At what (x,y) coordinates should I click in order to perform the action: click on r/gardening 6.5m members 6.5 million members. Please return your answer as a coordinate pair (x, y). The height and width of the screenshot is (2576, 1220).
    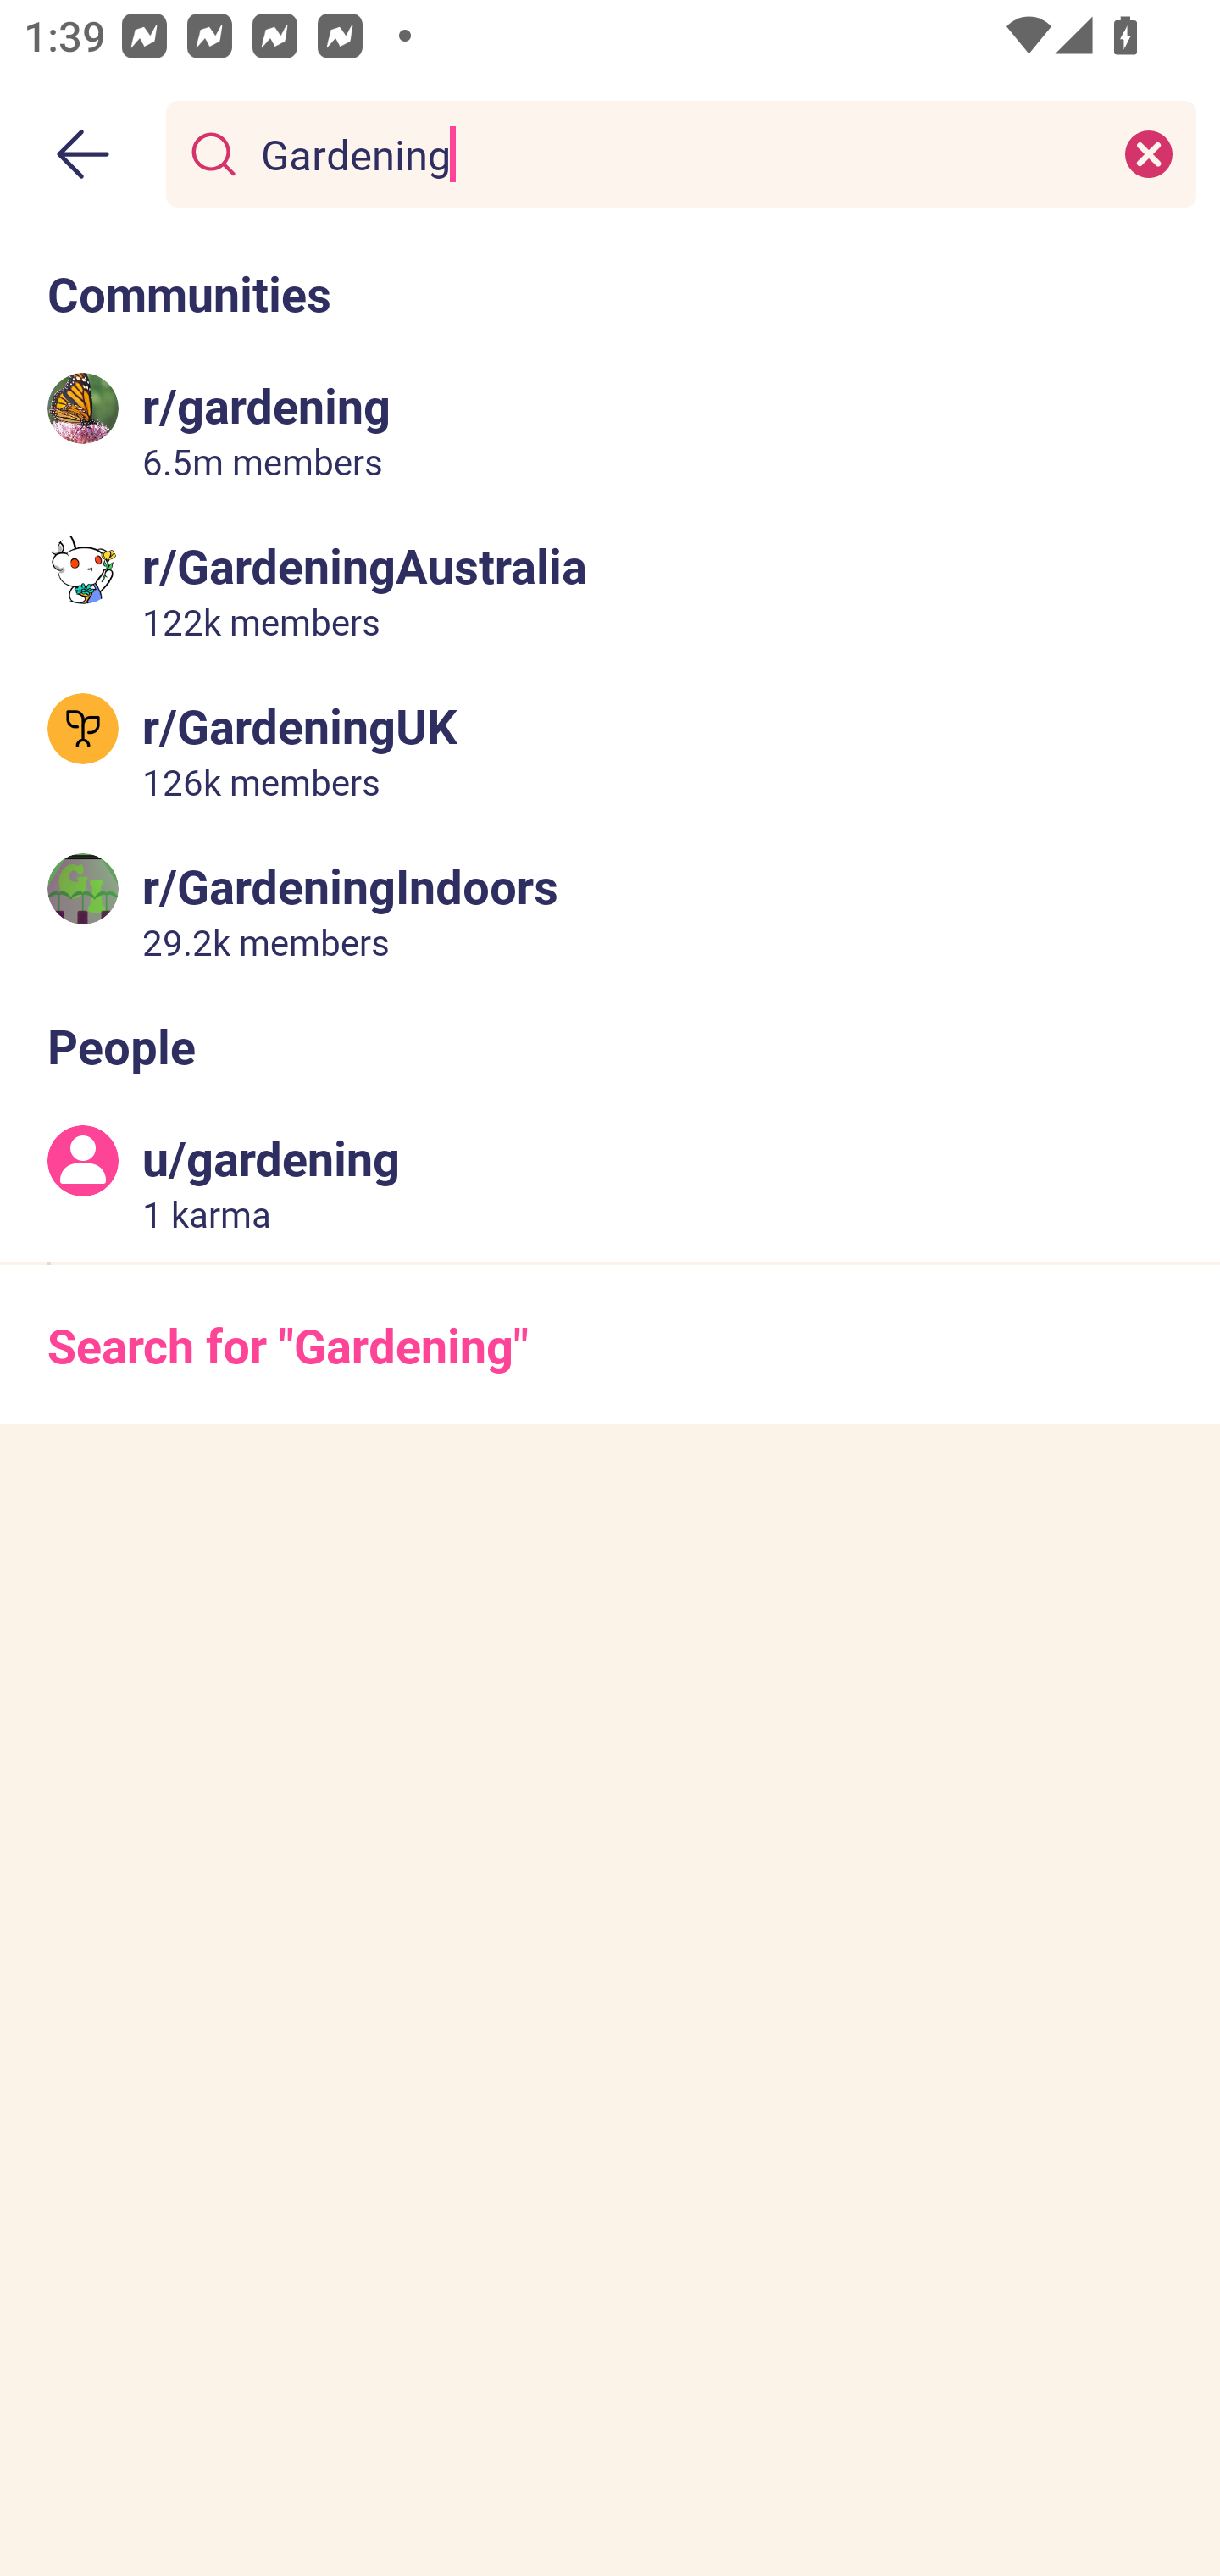
    Looking at the image, I should click on (610, 430).